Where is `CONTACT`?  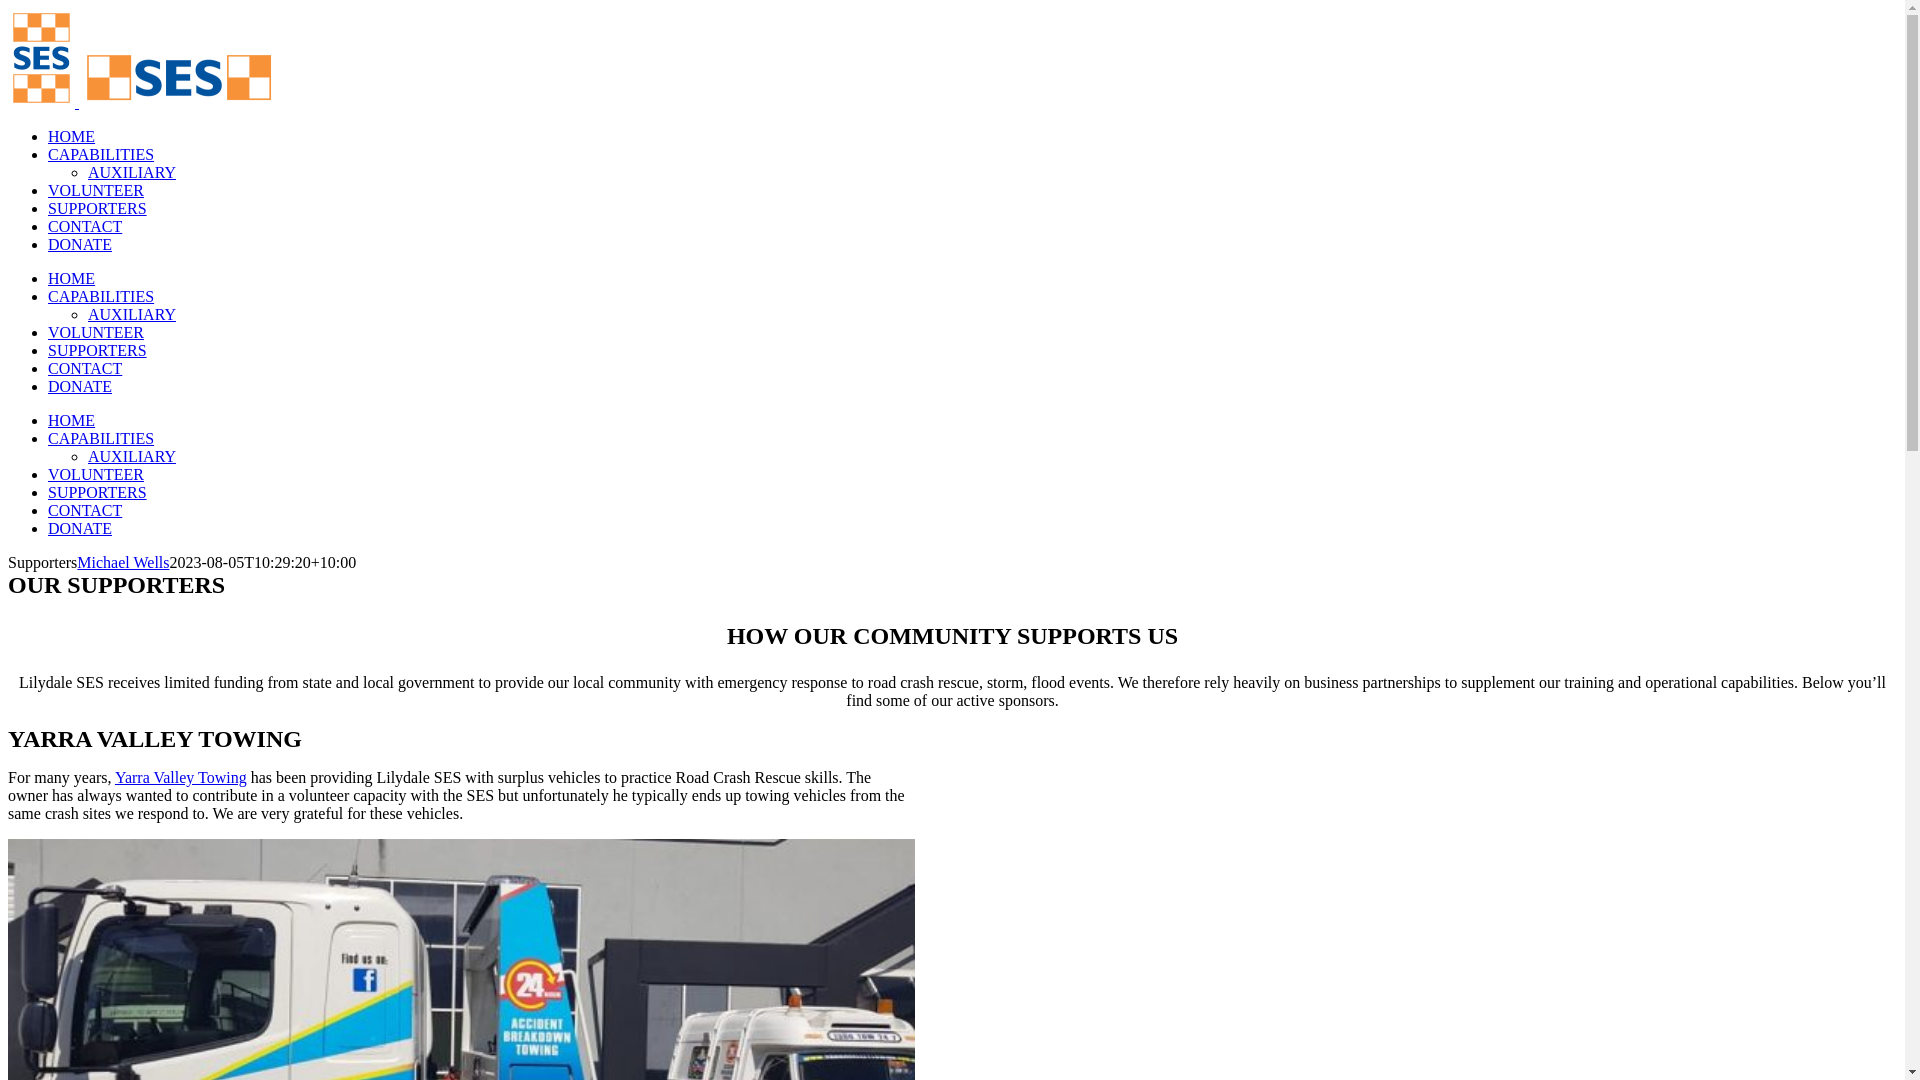 CONTACT is located at coordinates (85, 226).